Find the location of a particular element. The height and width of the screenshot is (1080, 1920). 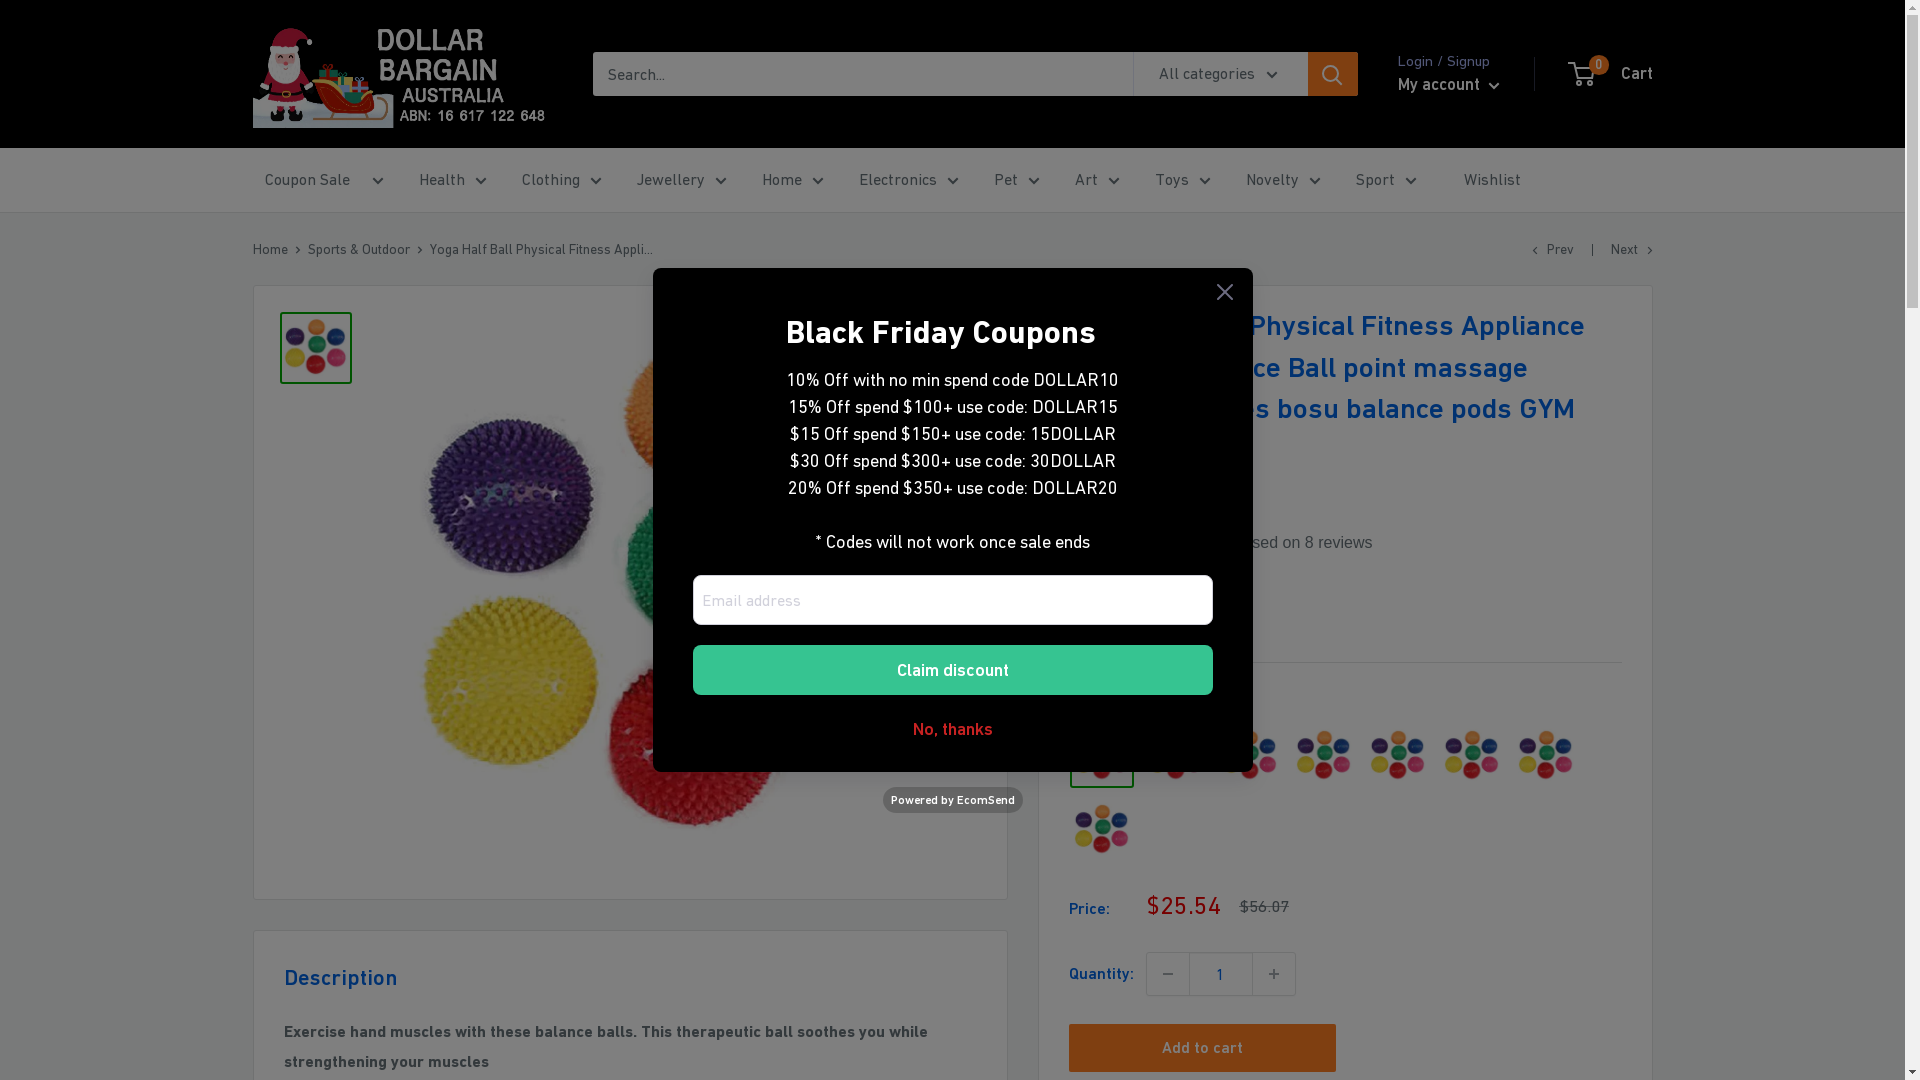

Sports & Outdoor is located at coordinates (359, 249).